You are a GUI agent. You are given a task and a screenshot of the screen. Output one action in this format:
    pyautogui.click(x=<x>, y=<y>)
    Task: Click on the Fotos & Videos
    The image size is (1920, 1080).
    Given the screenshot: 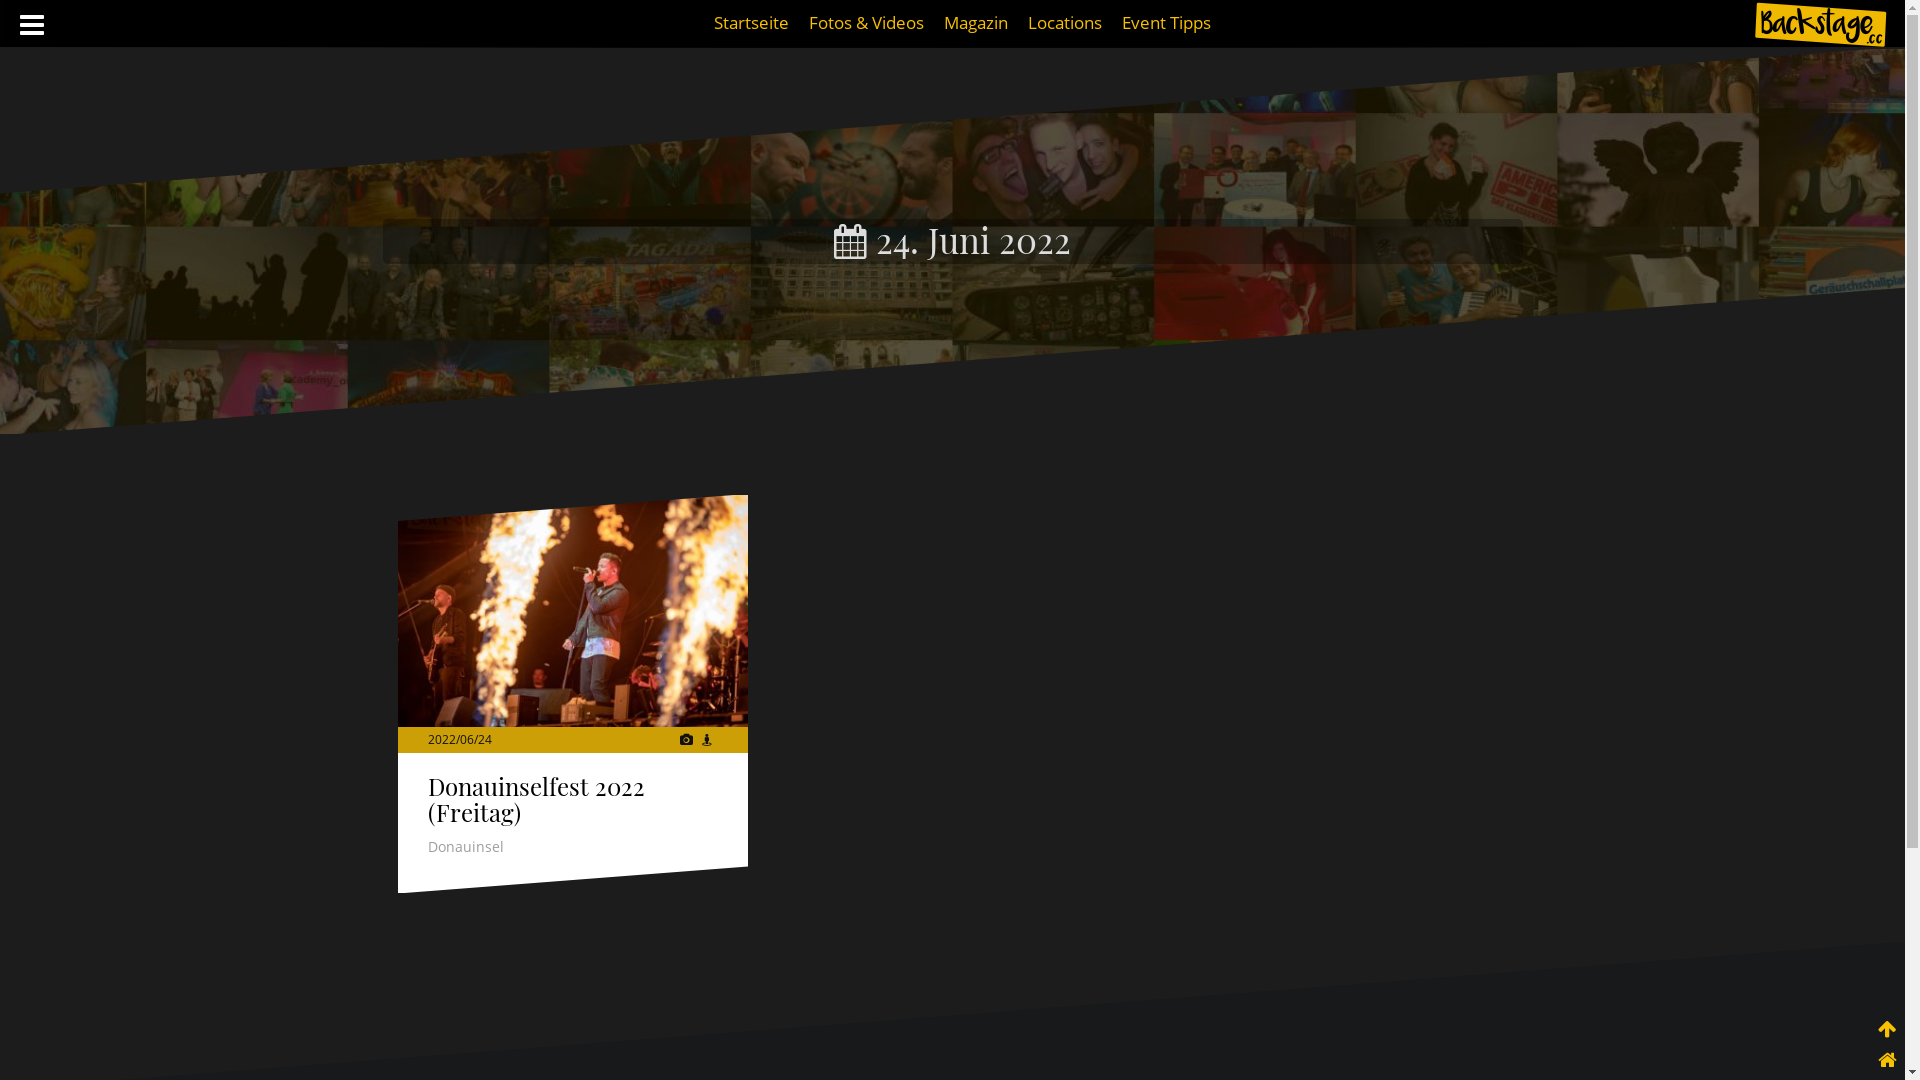 What is the action you would take?
    pyautogui.click(x=866, y=22)
    